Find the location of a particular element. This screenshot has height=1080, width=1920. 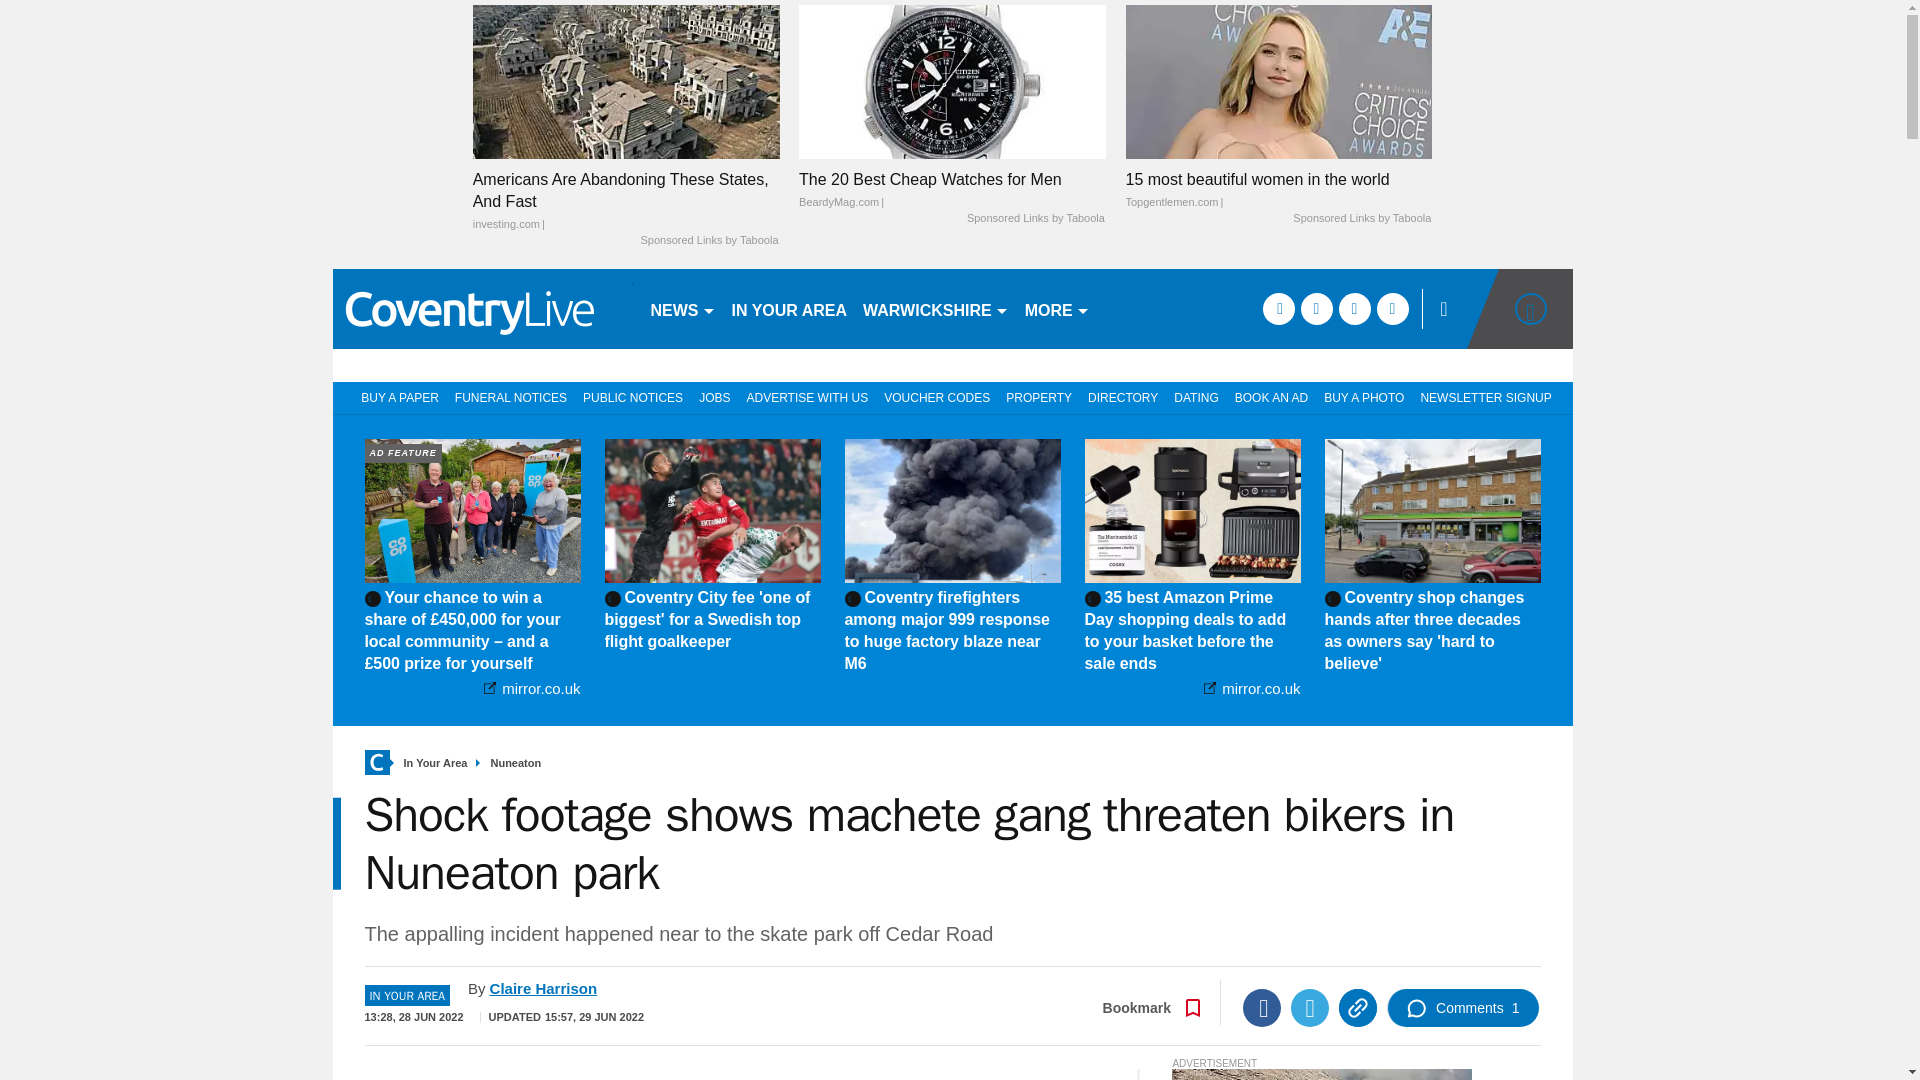

The 20 Best Cheap Watches for Men is located at coordinates (952, 81).